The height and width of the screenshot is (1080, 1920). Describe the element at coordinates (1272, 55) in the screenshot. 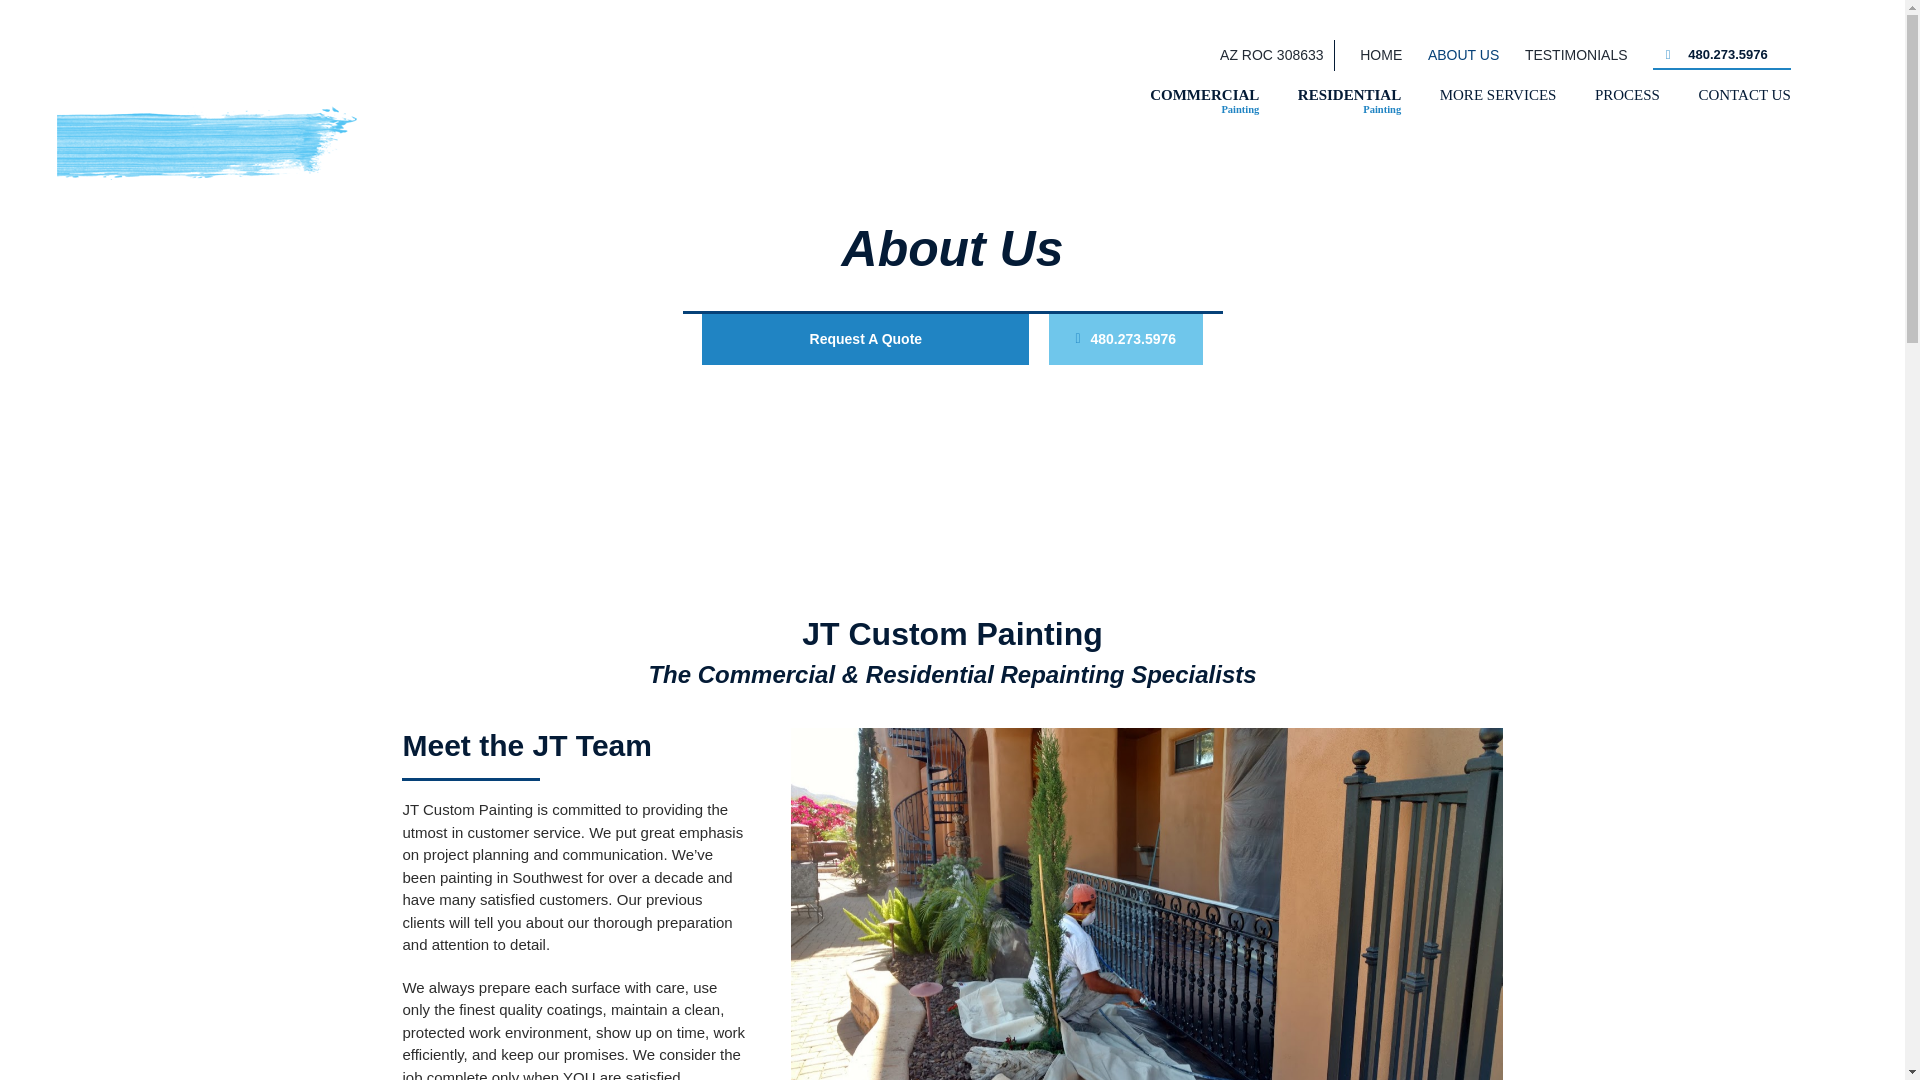

I see `AZ ROC 308633` at that location.